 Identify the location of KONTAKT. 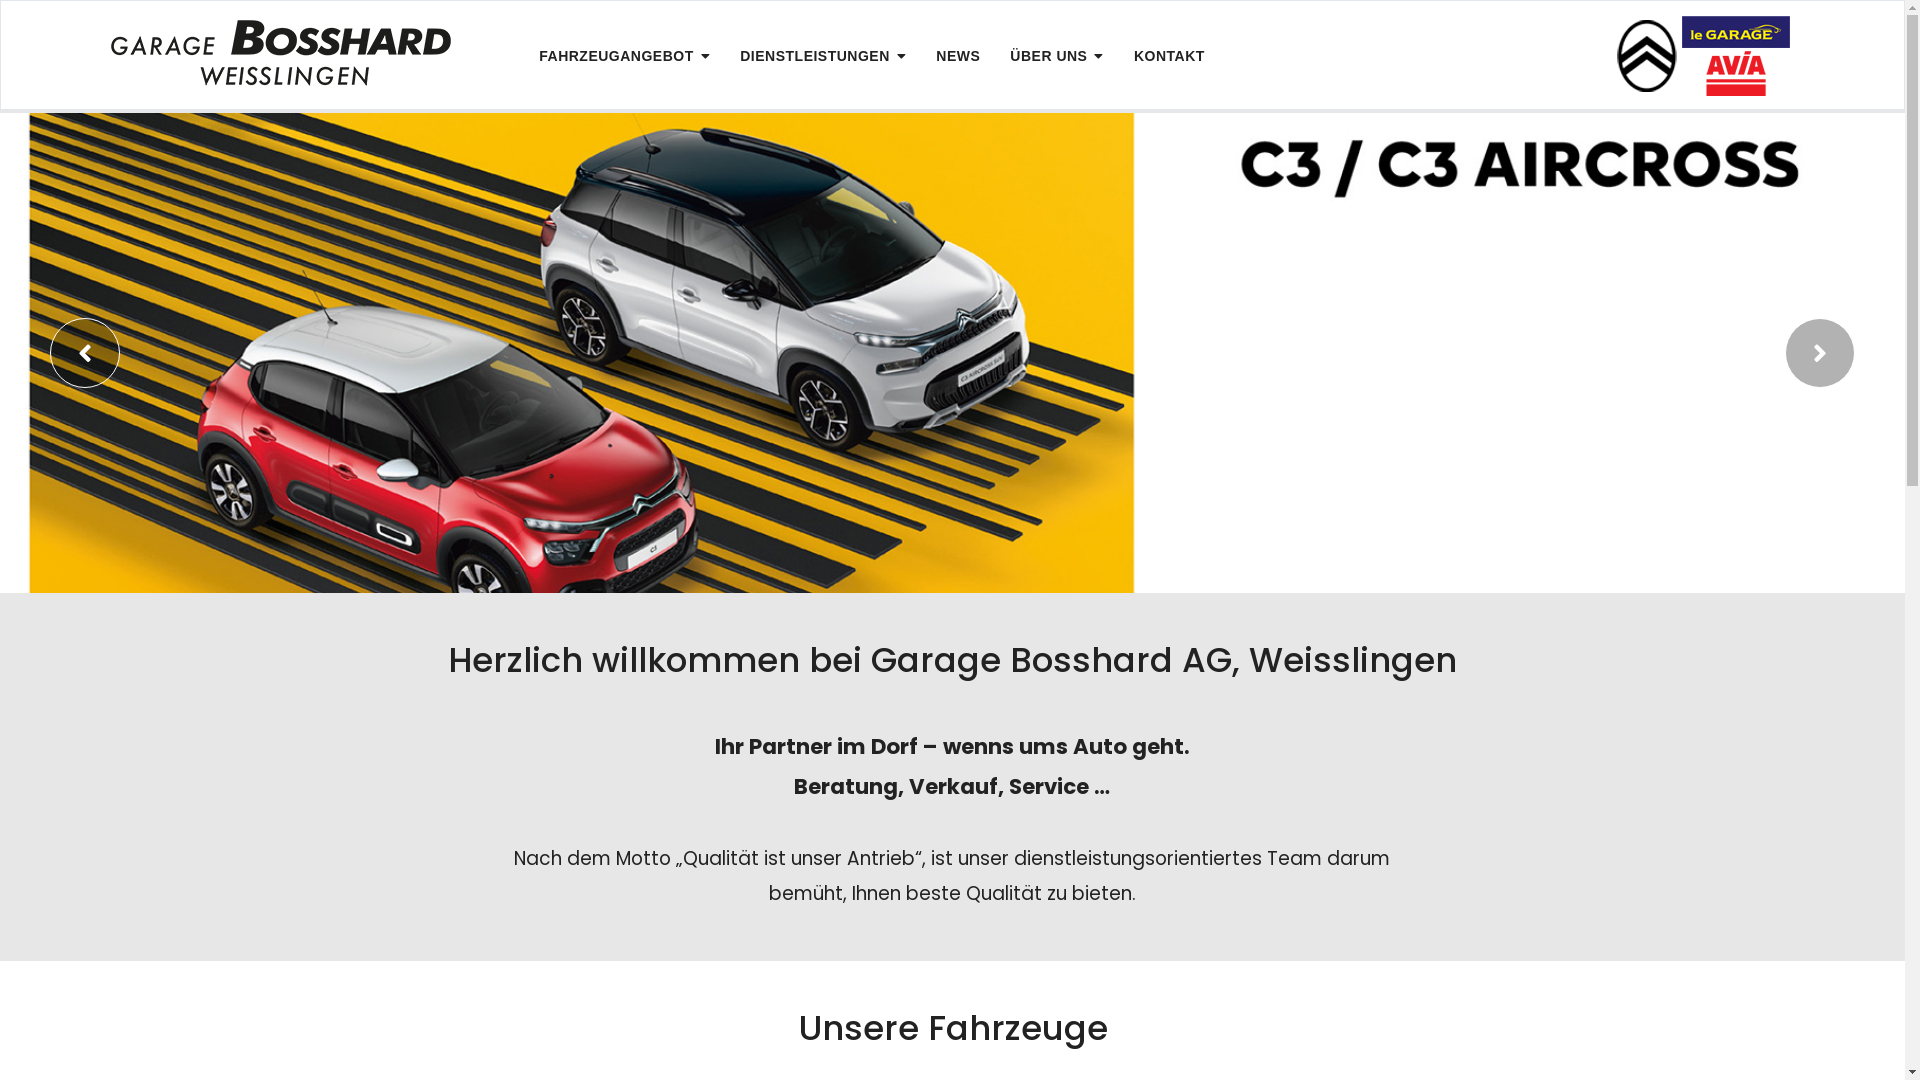
(1170, 56).